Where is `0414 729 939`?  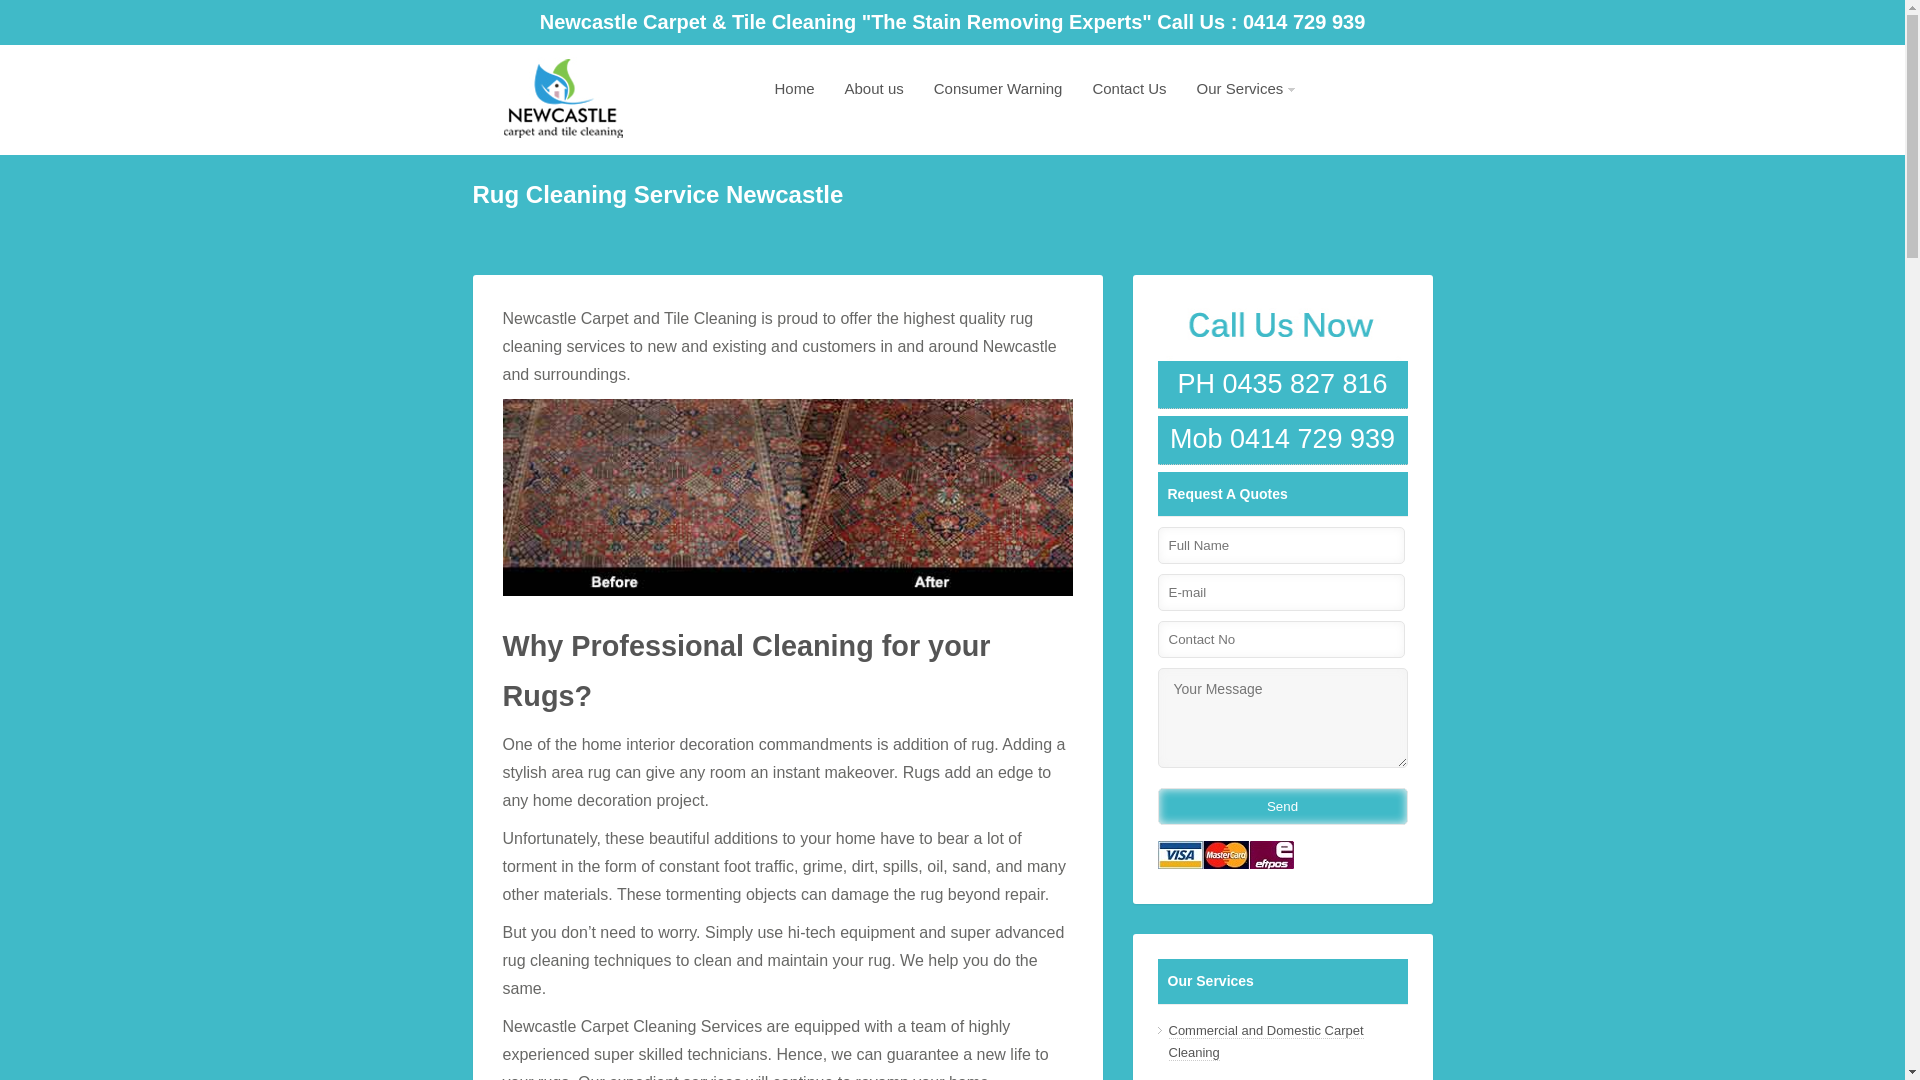
0414 729 939 is located at coordinates (1304, 22).